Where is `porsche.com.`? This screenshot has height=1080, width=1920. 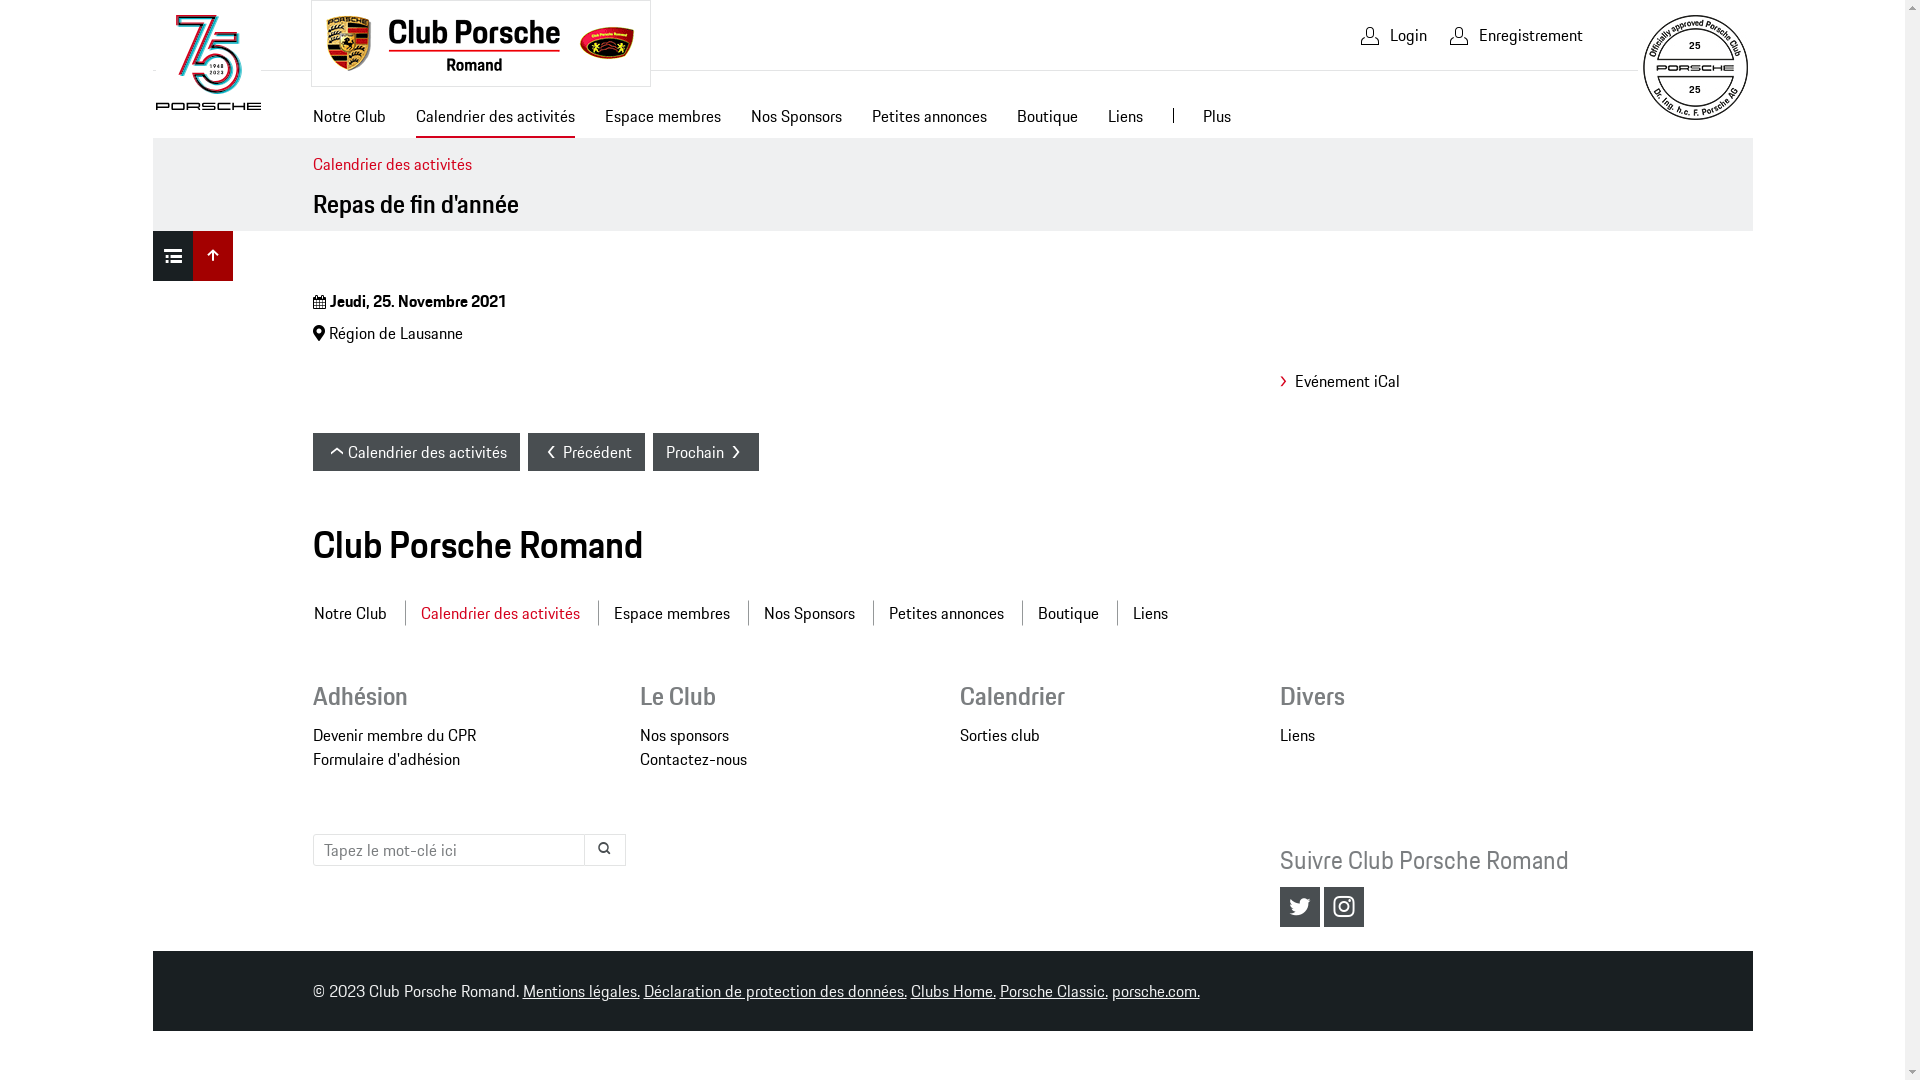
porsche.com. is located at coordinates (1156, 991).